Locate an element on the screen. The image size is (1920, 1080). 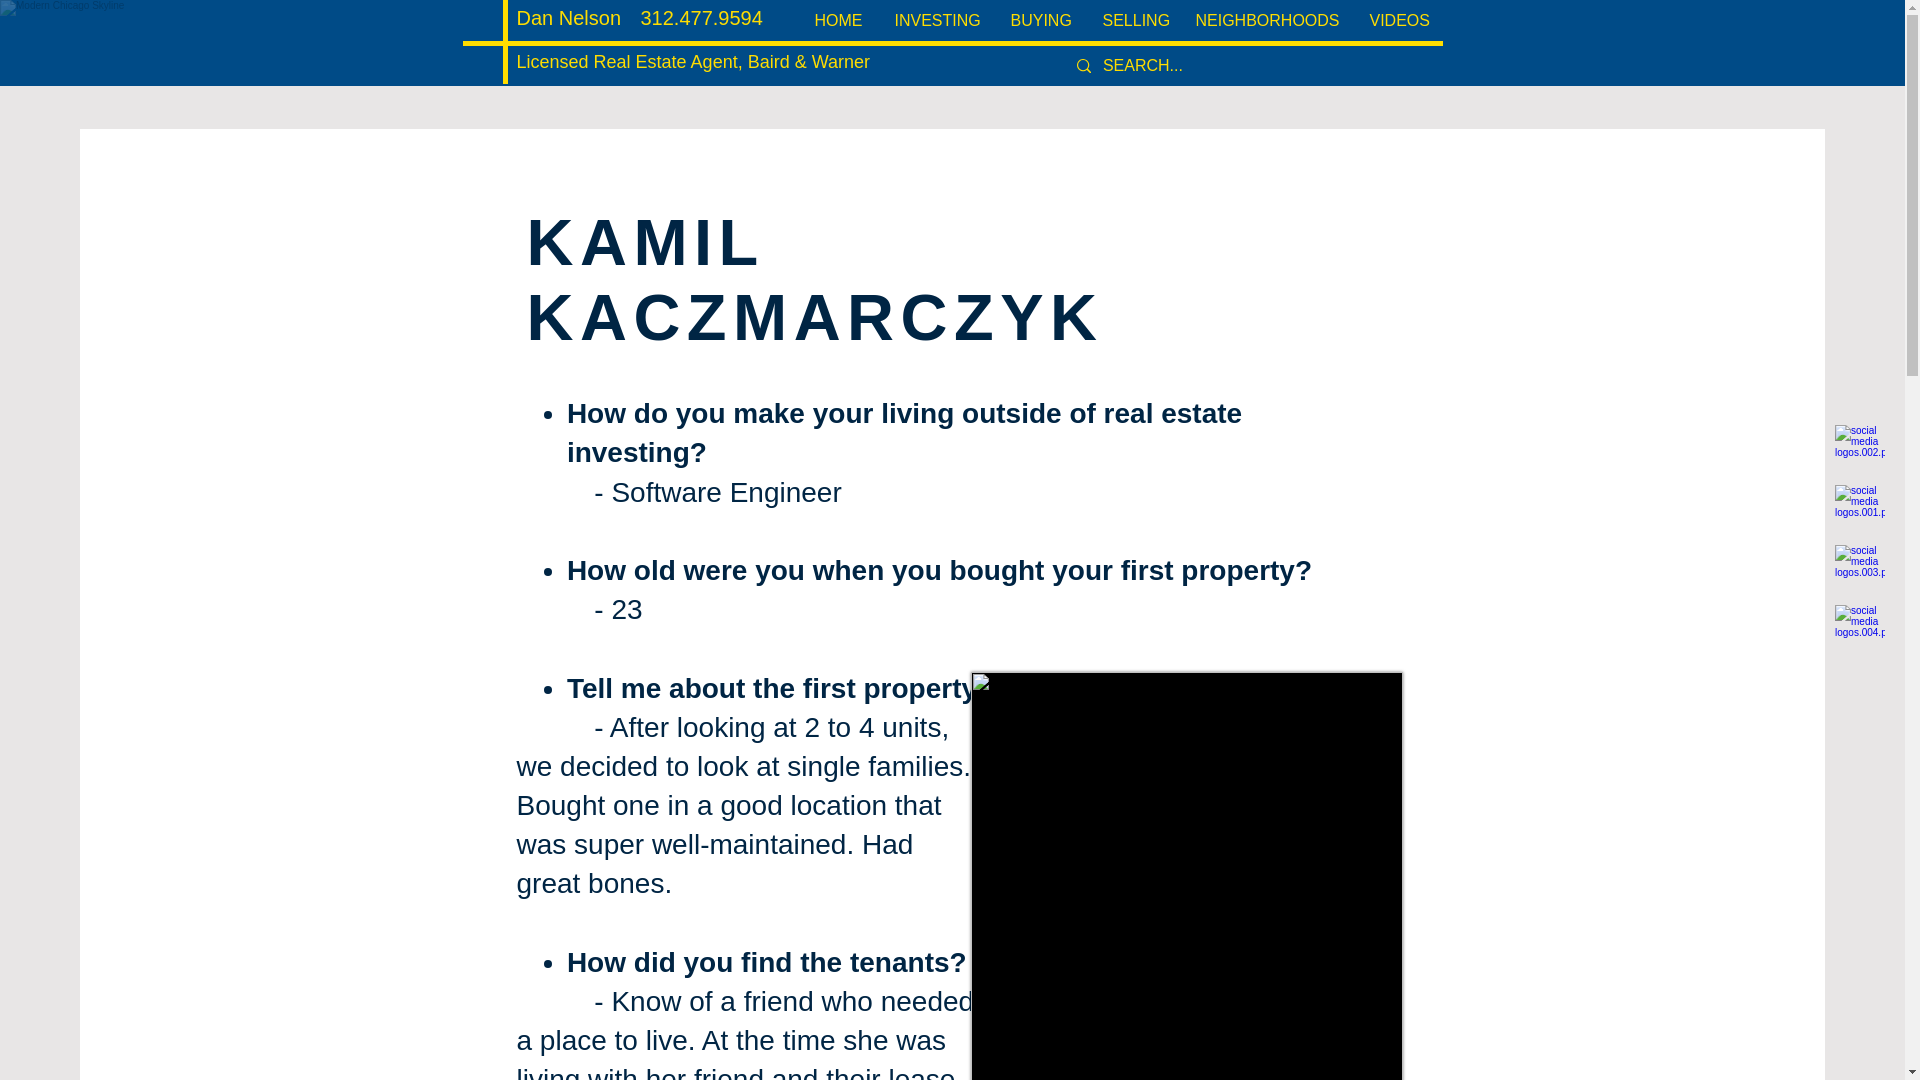
Dan Nelson is located at coordinates (568, 18).